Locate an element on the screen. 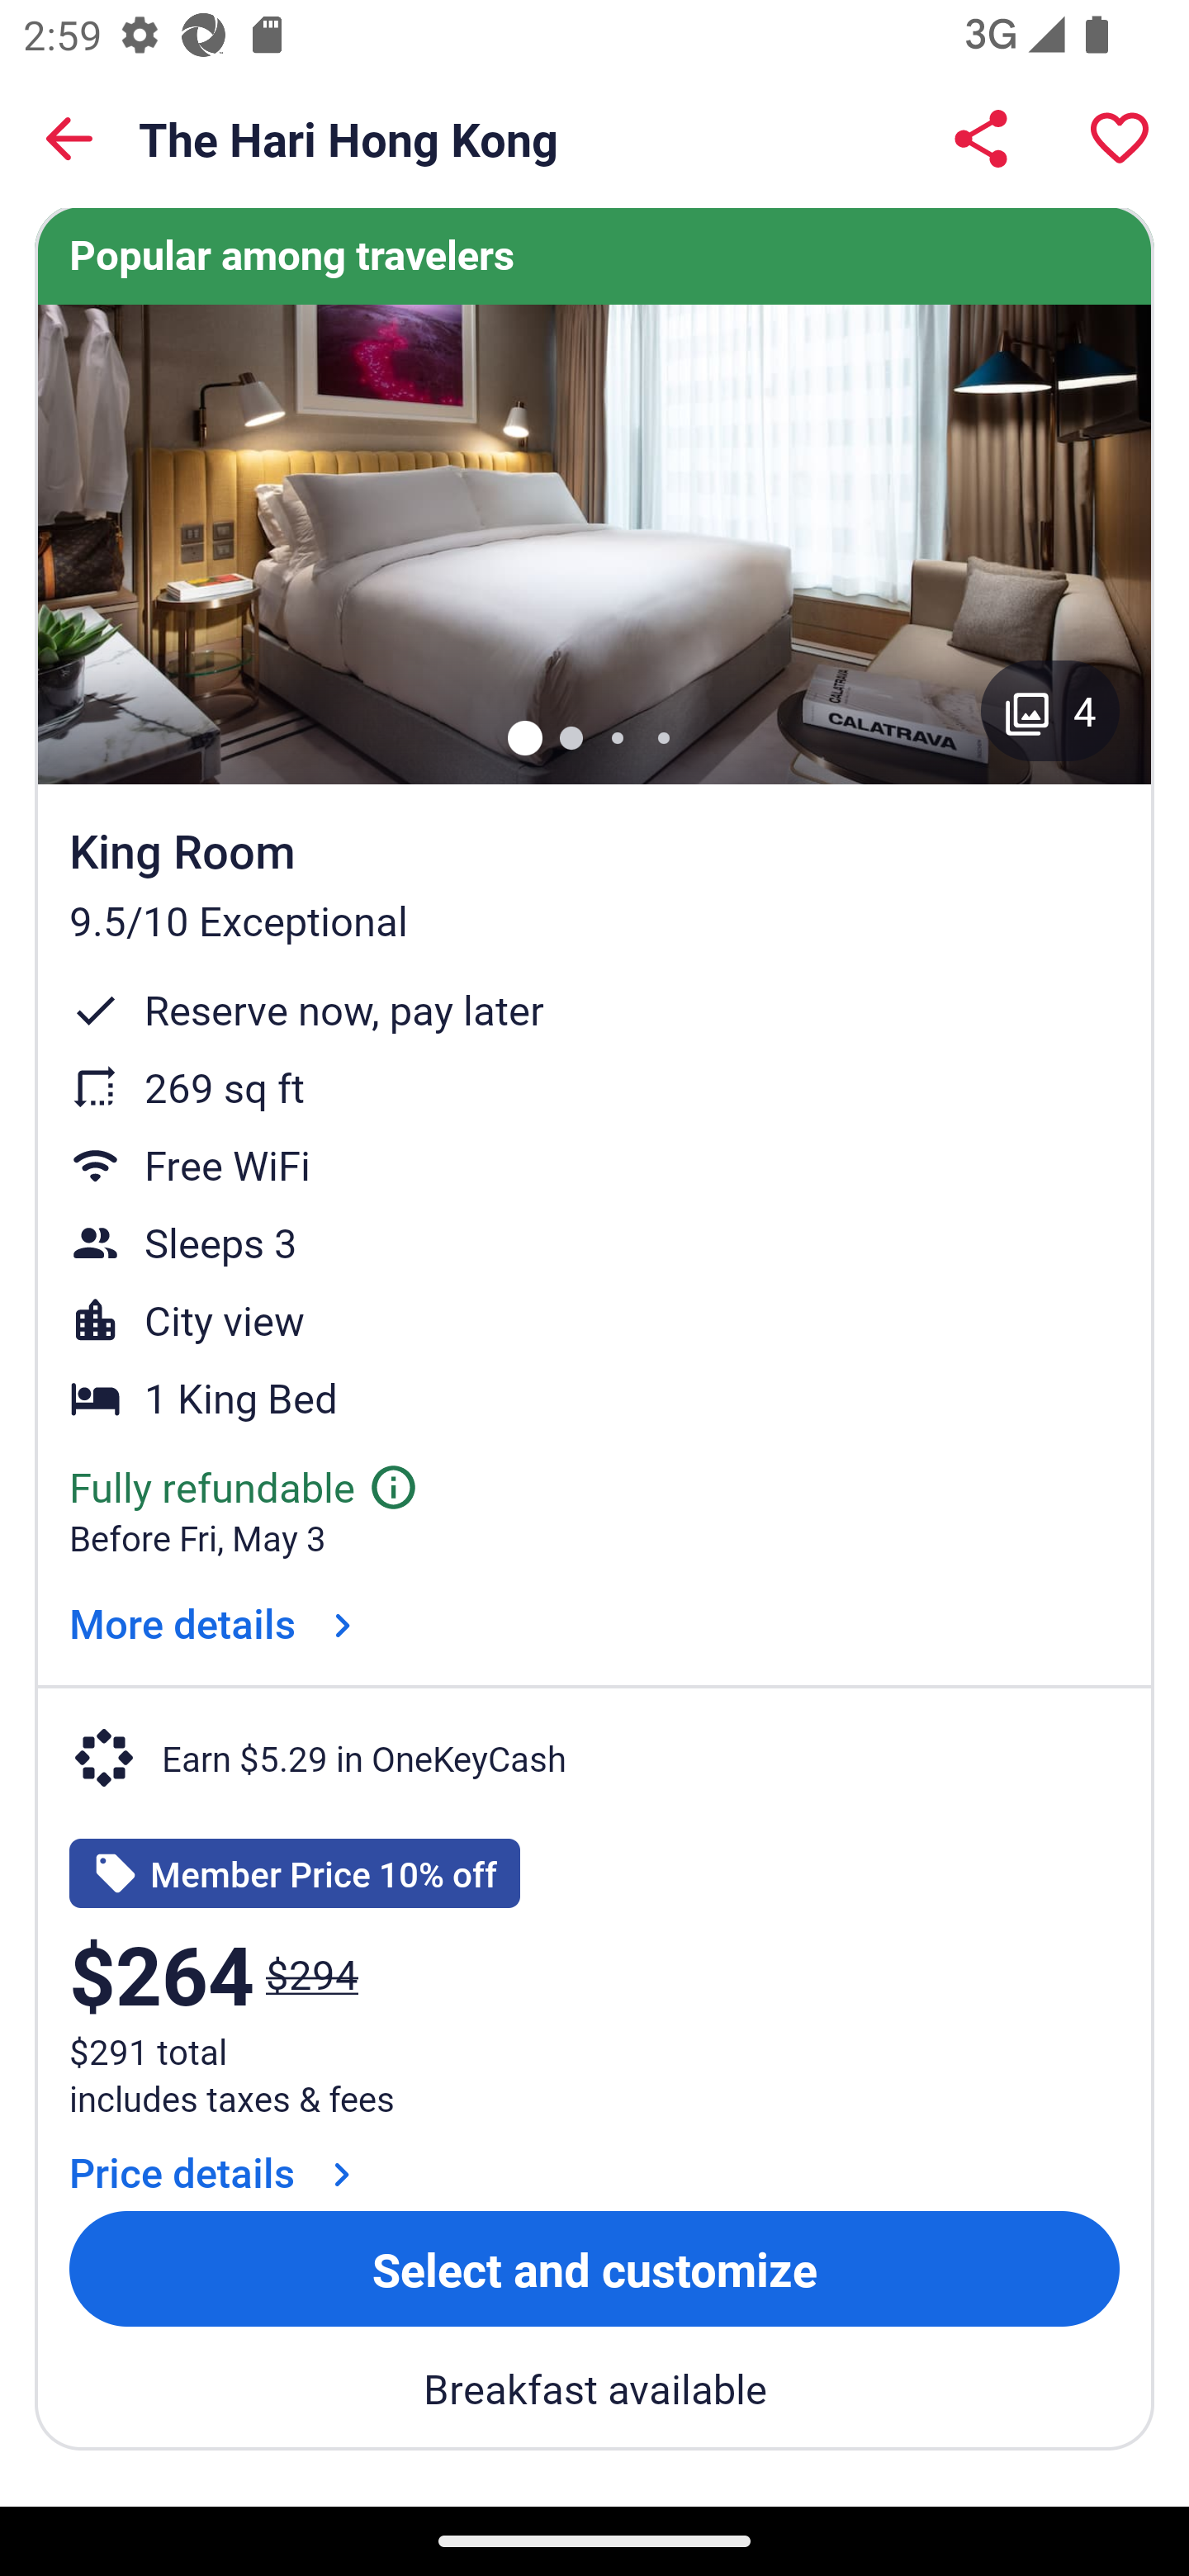 The image size is (1189, 2576). Gallery button with 4 images is located at coordinates (1050, 710).